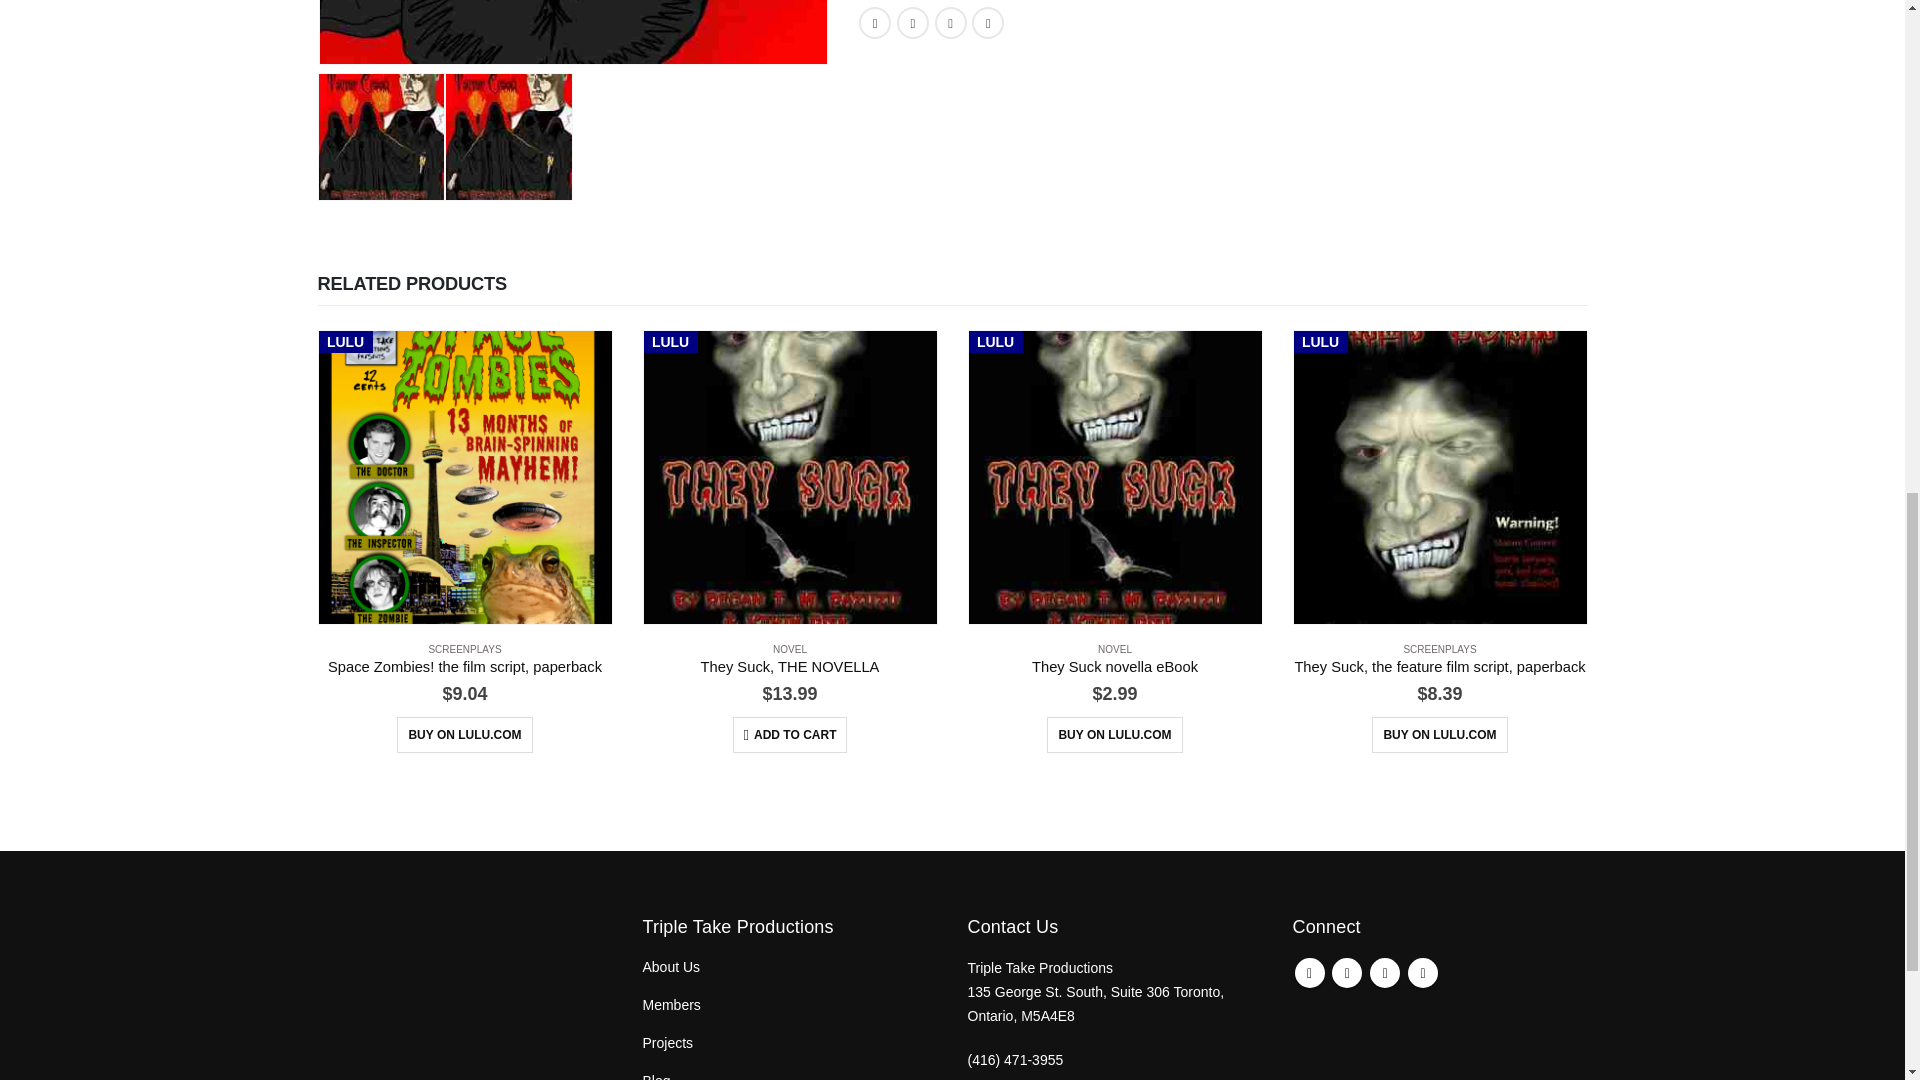  I want to click on Twitter, so click(1346, 972).